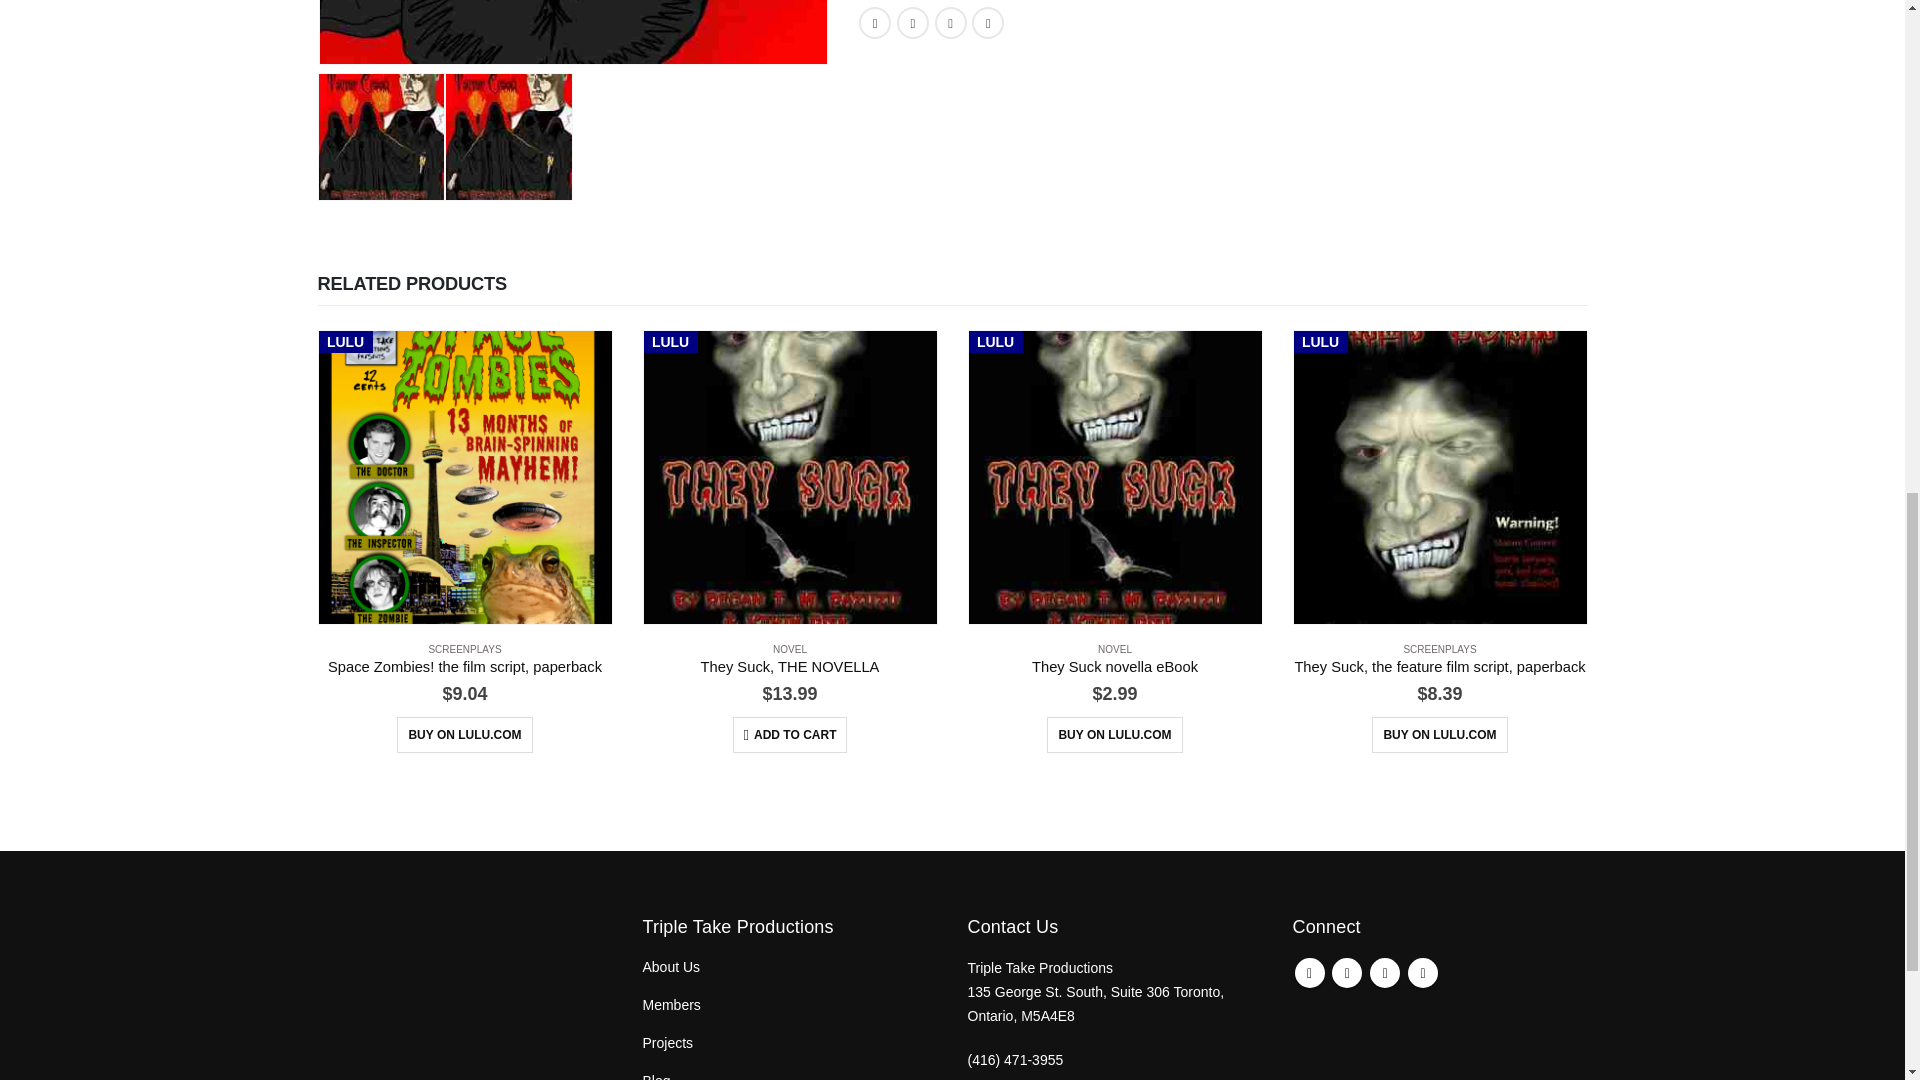  I want to click on Twitter, so click(1346, 972).